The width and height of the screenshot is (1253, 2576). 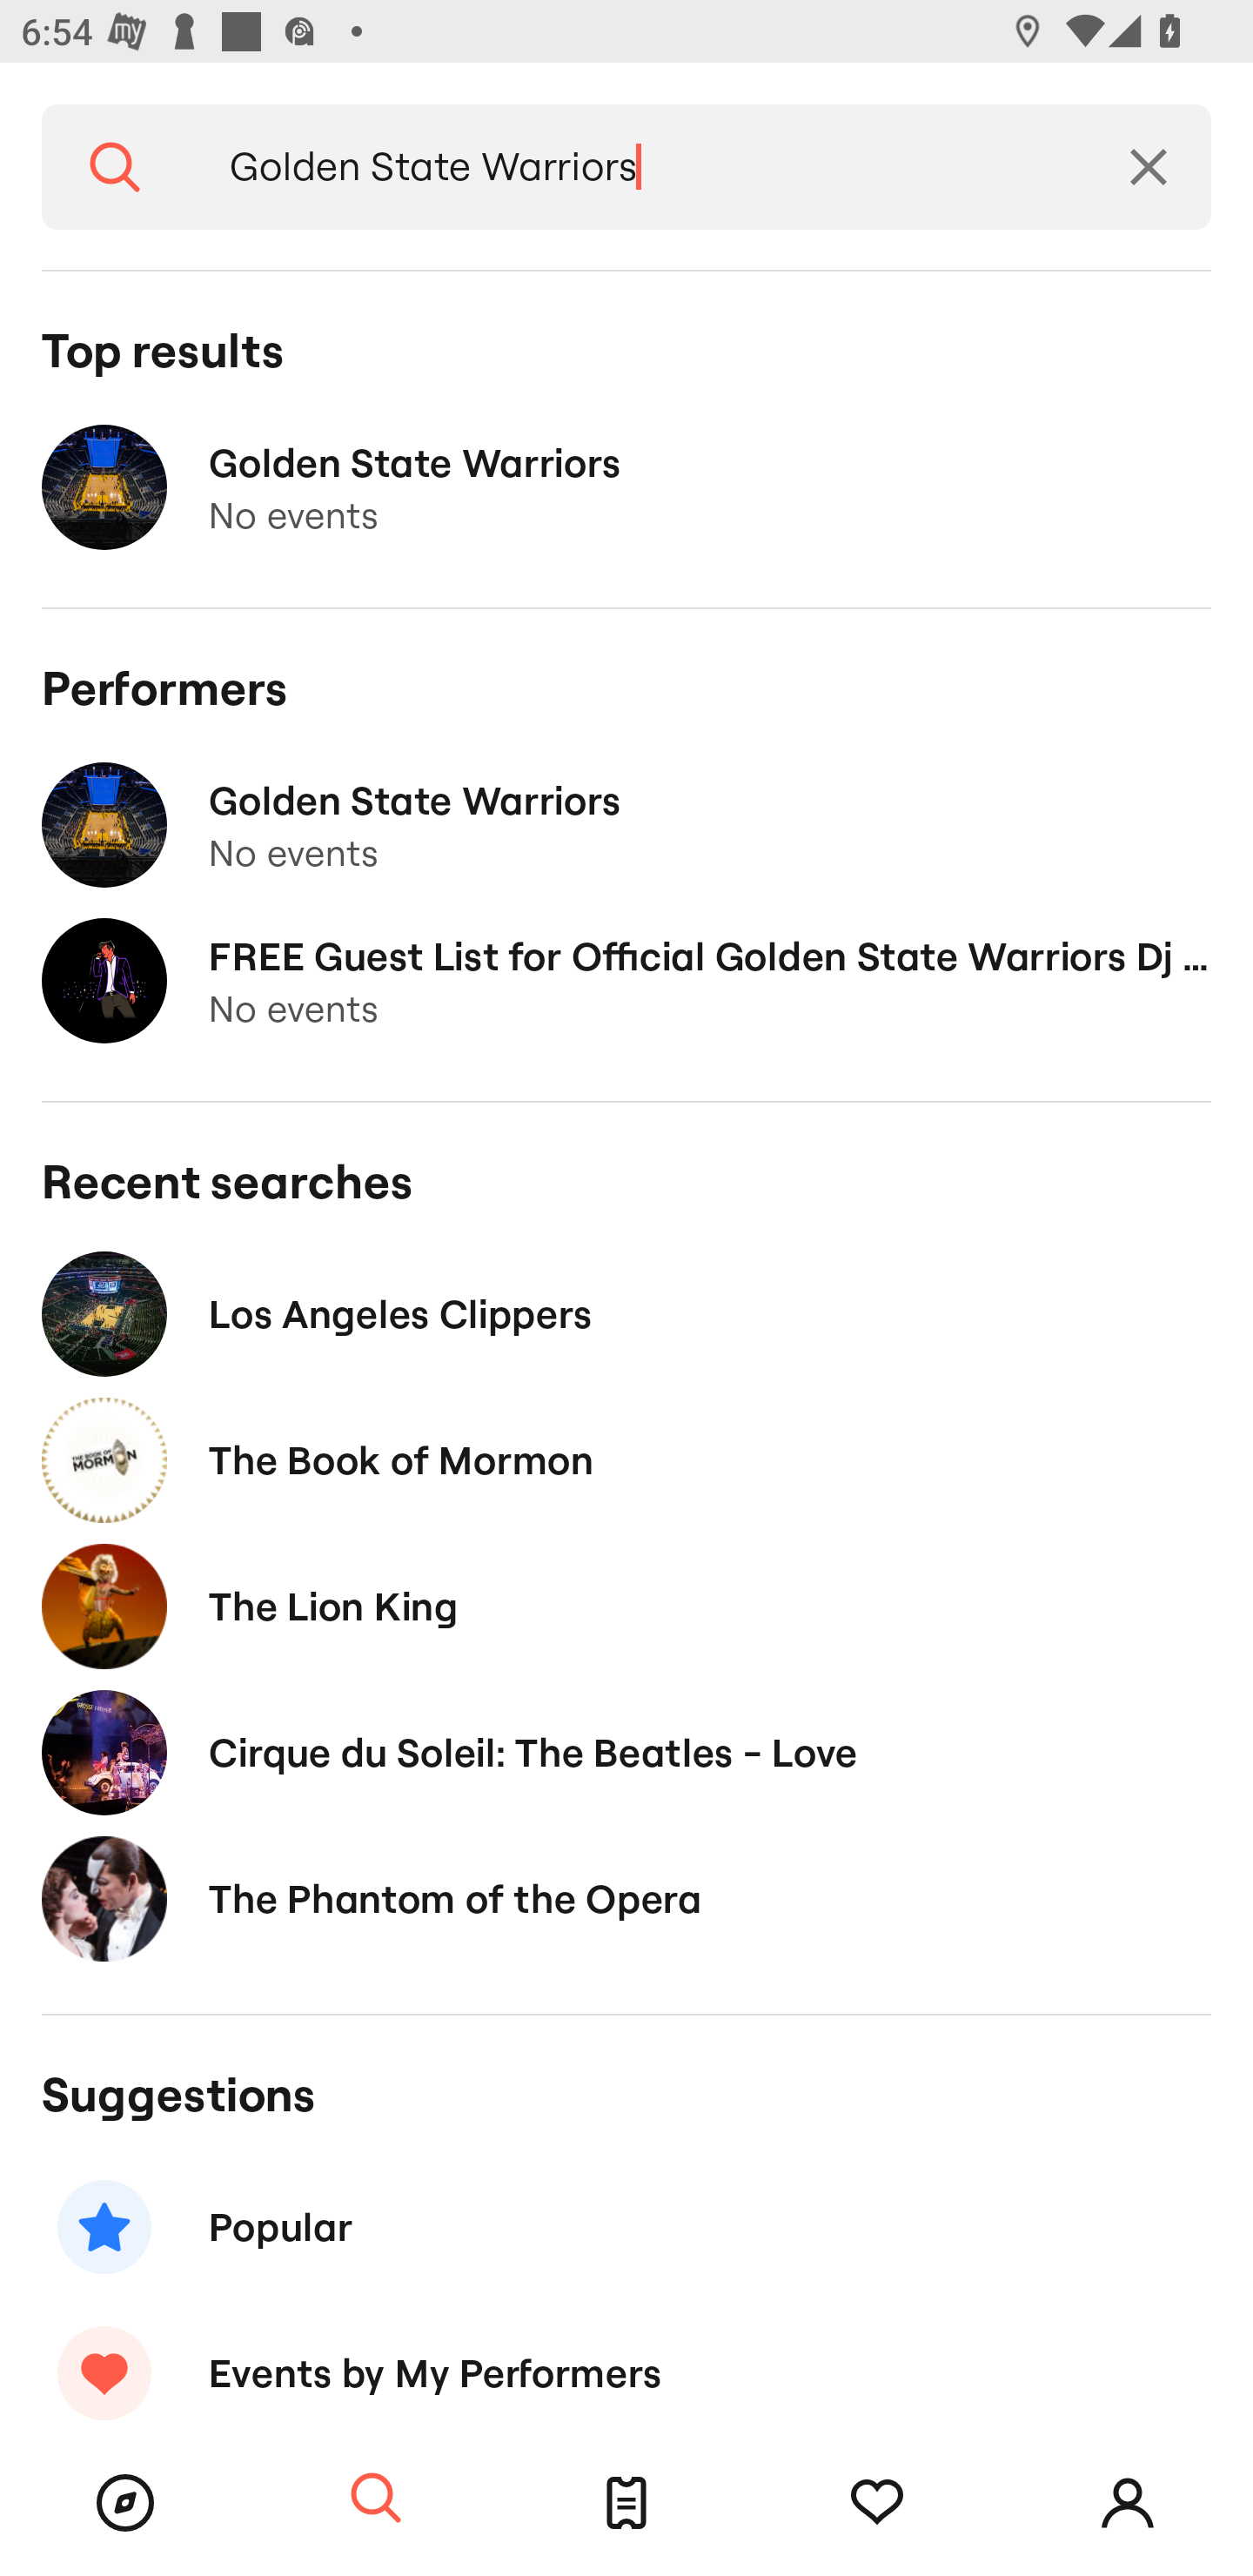 What do you see at coordinates (125, 2503) in the screenshot?
I see `Browse` at bounding box center [125, 2503].